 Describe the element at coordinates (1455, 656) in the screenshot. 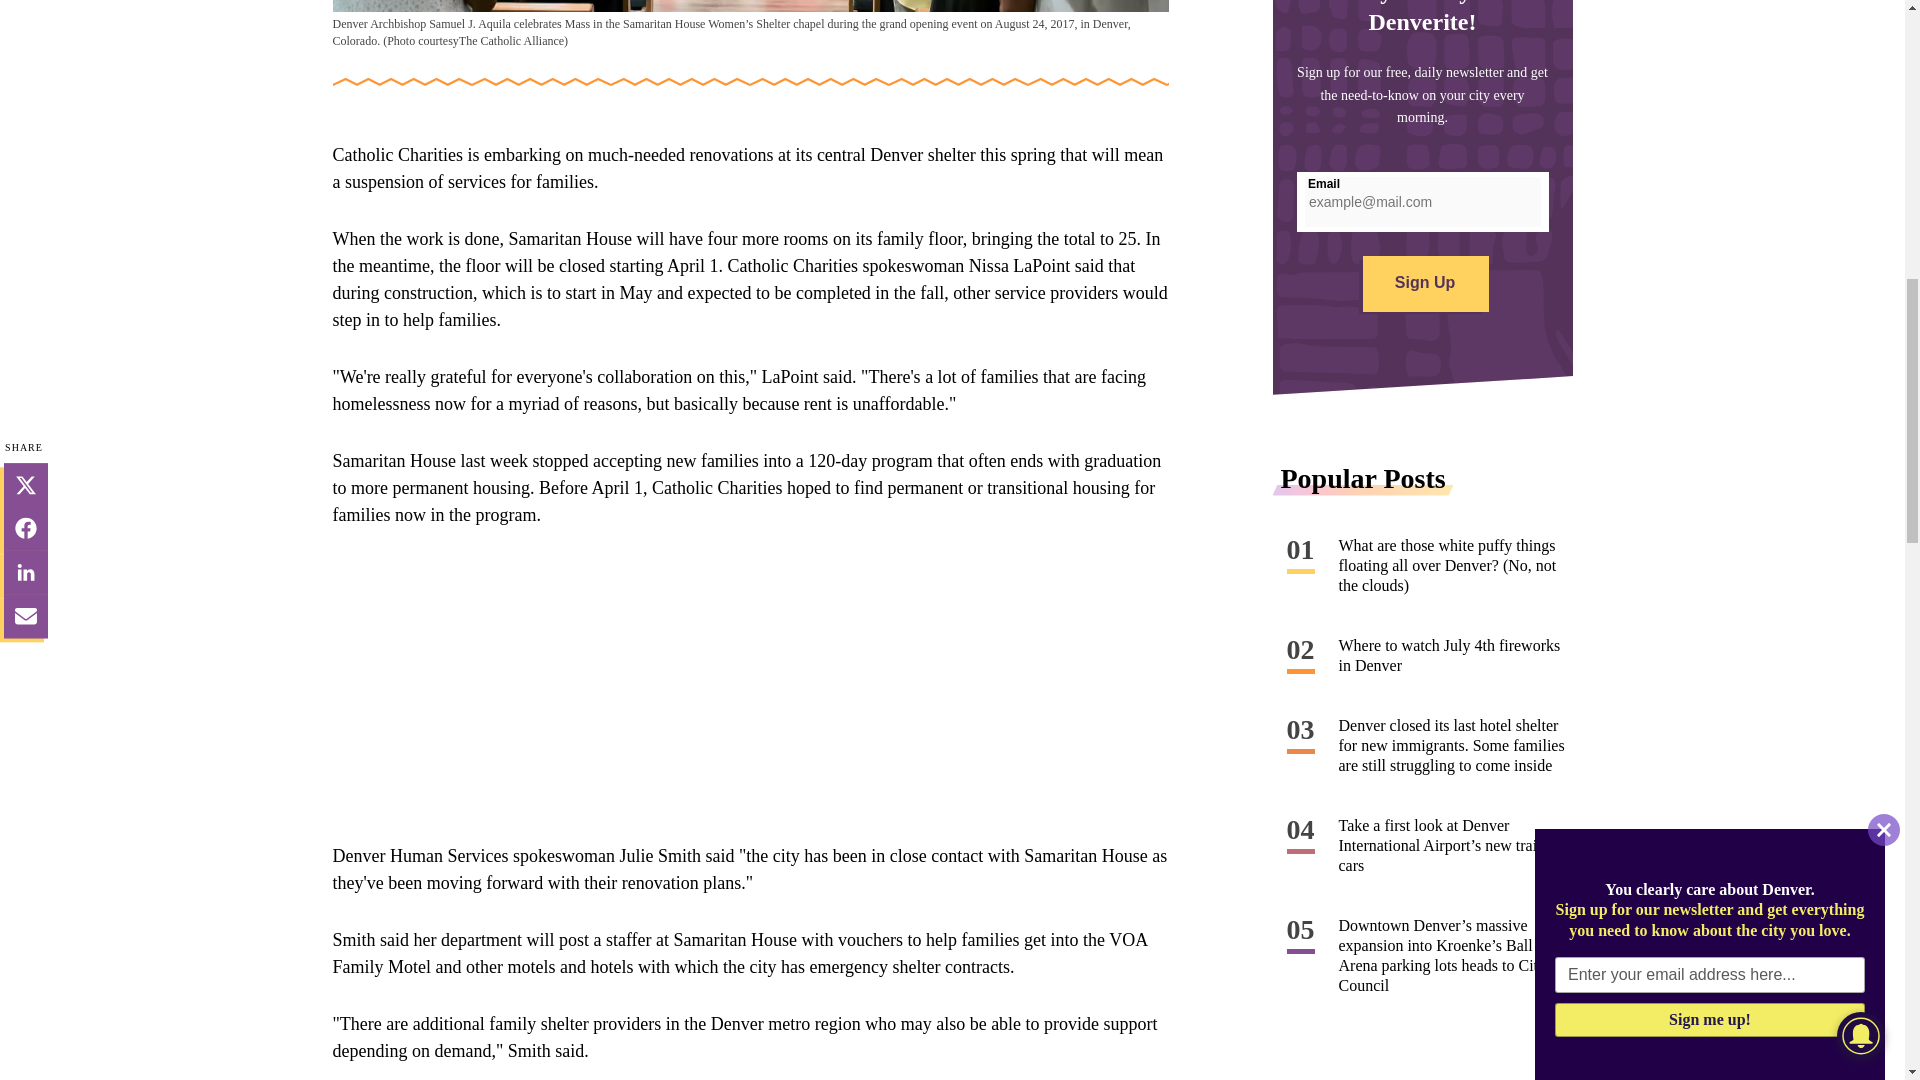

I see `Where to watch July 4th fireworks in Denver` at that location.